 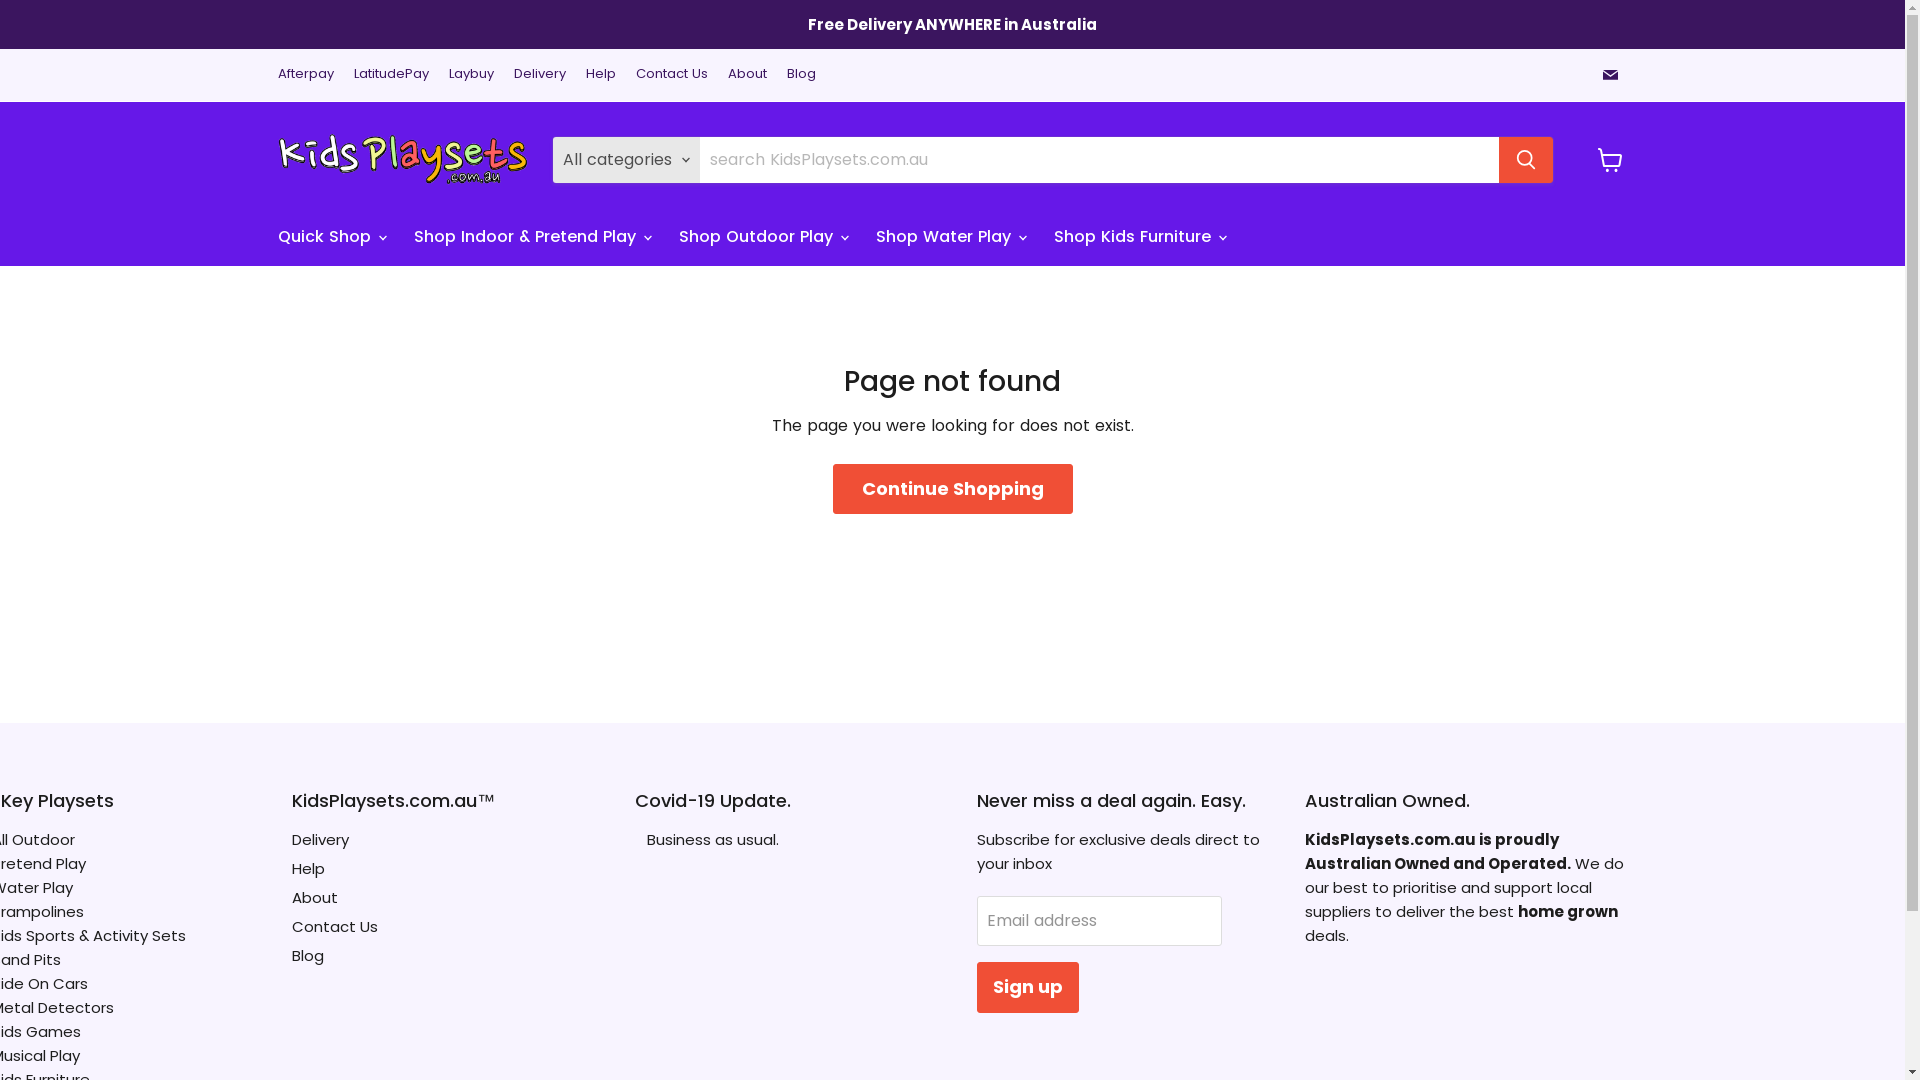 What do you see at coordinates (392, 74) in the screenshot?
I see `LatitudePay` at bounding box center [392, 74].